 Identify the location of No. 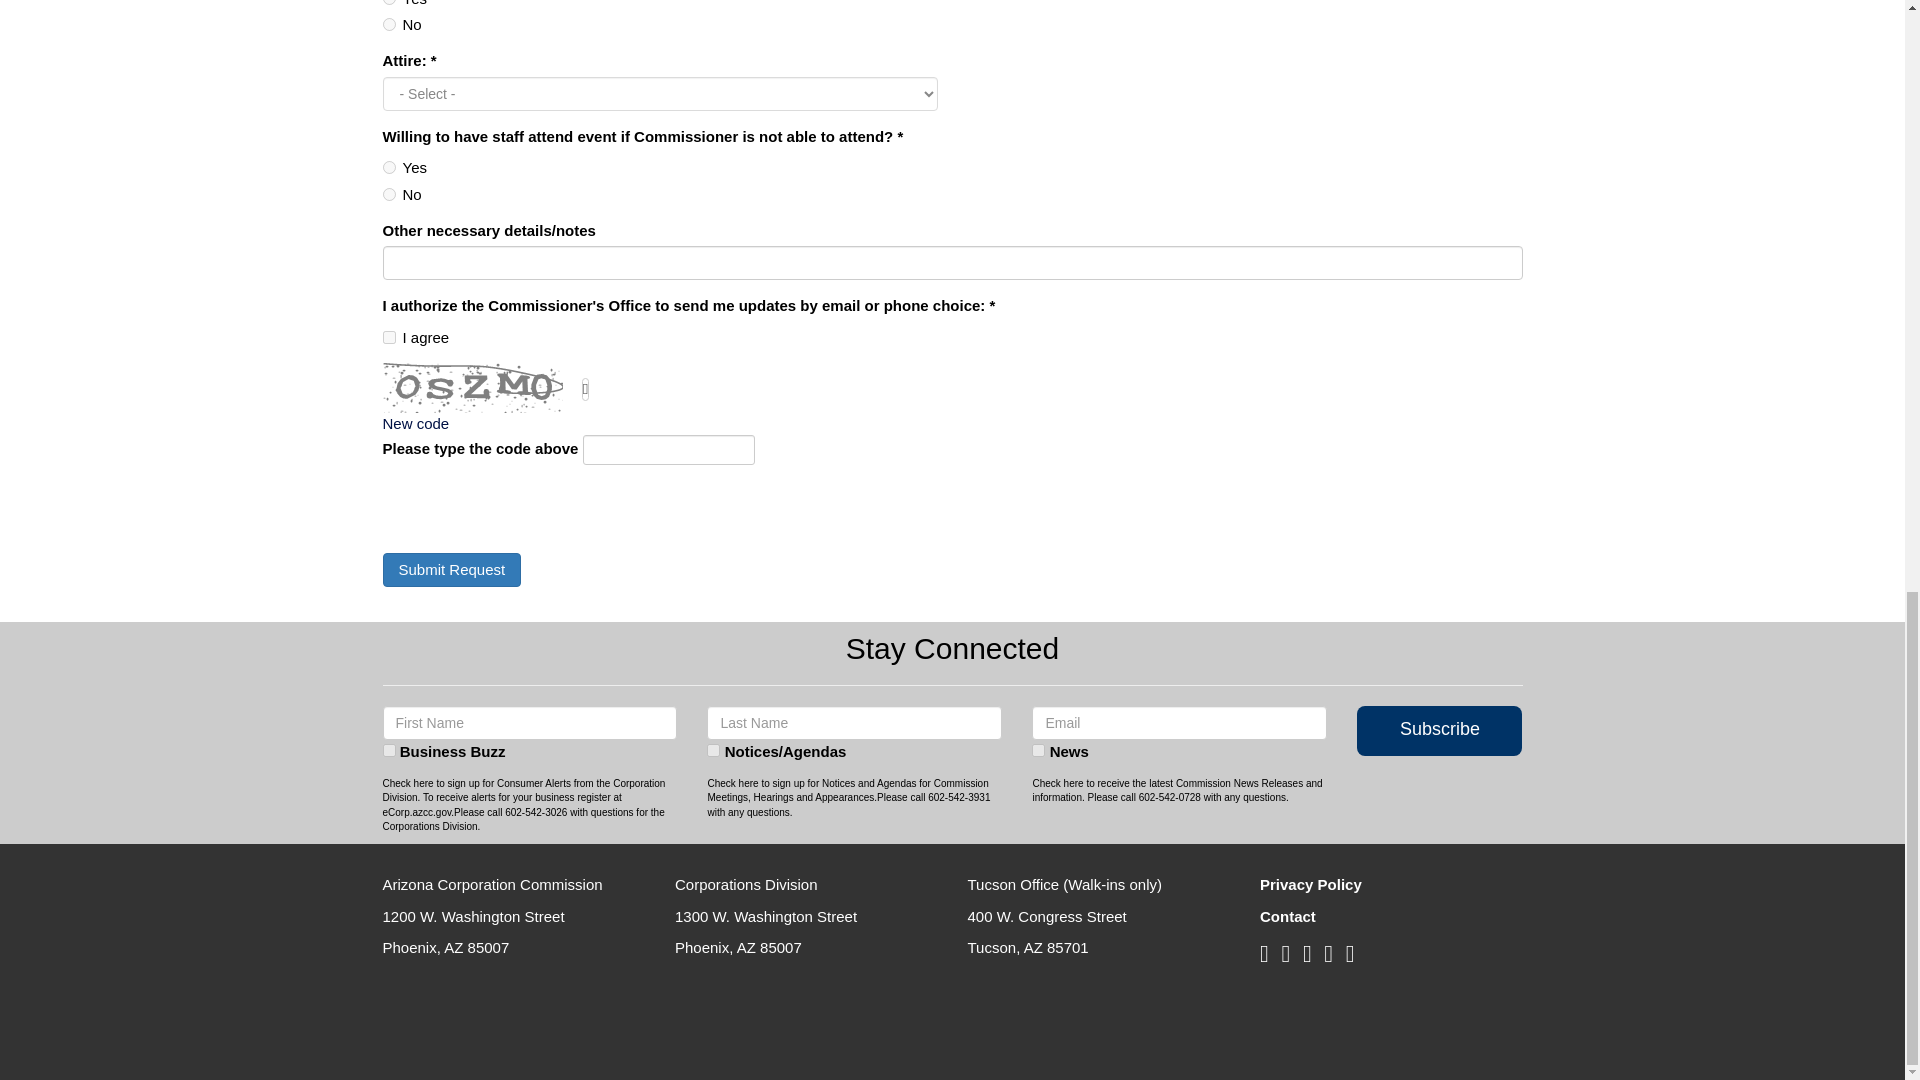
(388, 194).